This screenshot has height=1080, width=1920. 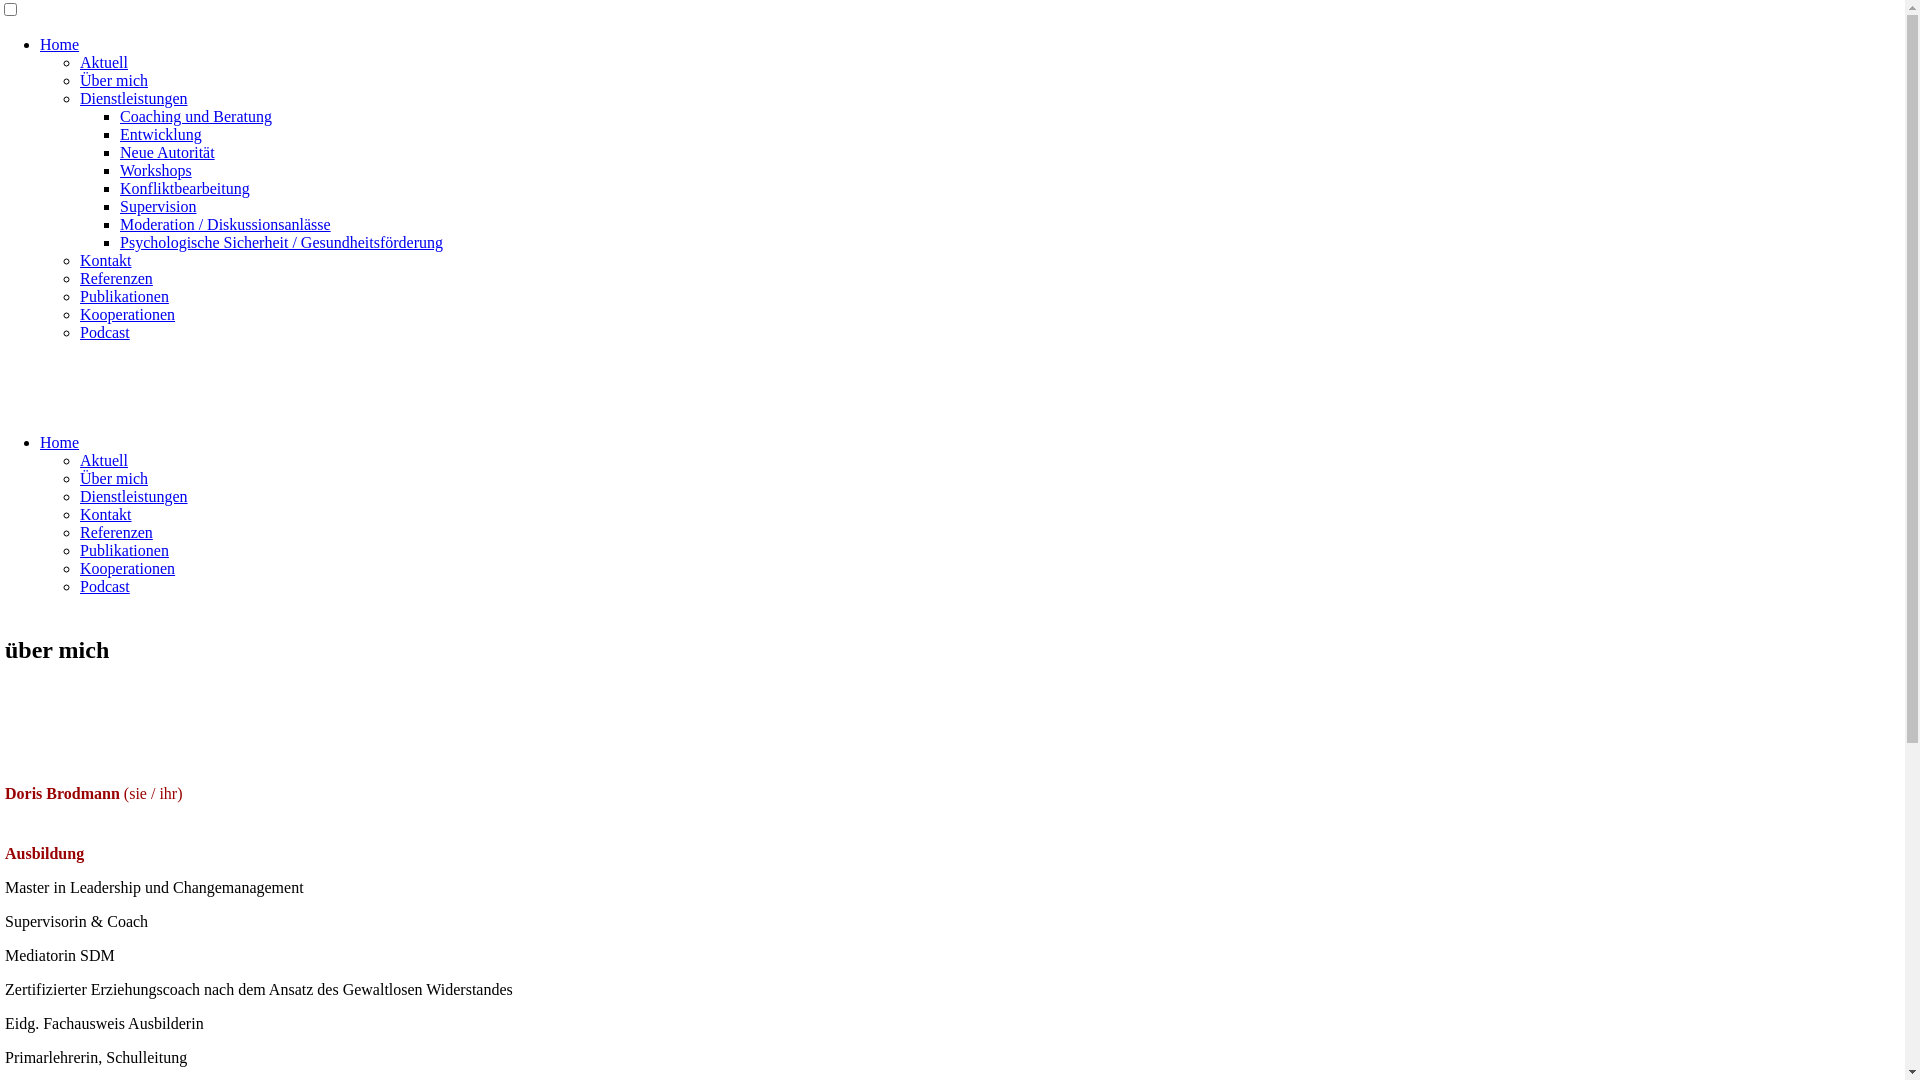 What do you see at coordinates (185, 188) in the screenshot?
I see `Konfliktbearbeitung` at bounding box center [185, 188].